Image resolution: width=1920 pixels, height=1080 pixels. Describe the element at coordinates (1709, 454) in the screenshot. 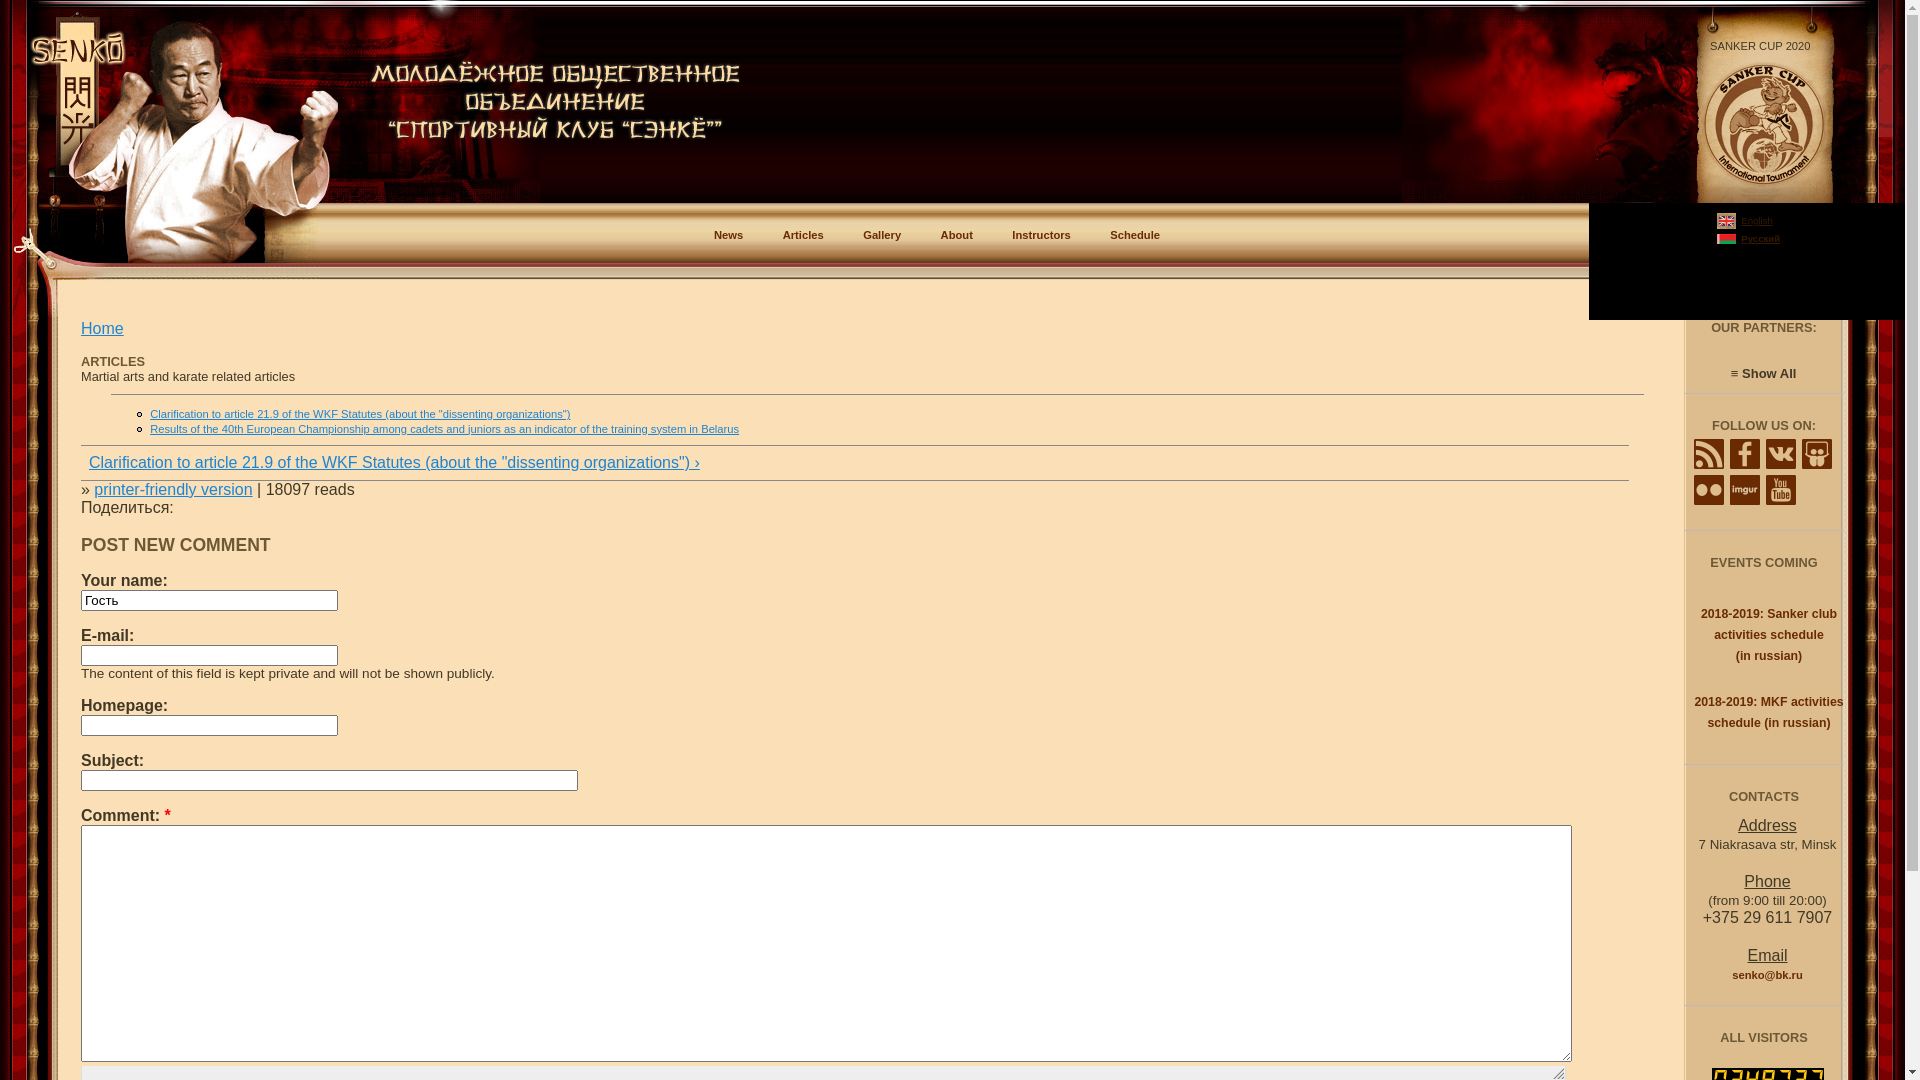

I see `RSS` at that location.